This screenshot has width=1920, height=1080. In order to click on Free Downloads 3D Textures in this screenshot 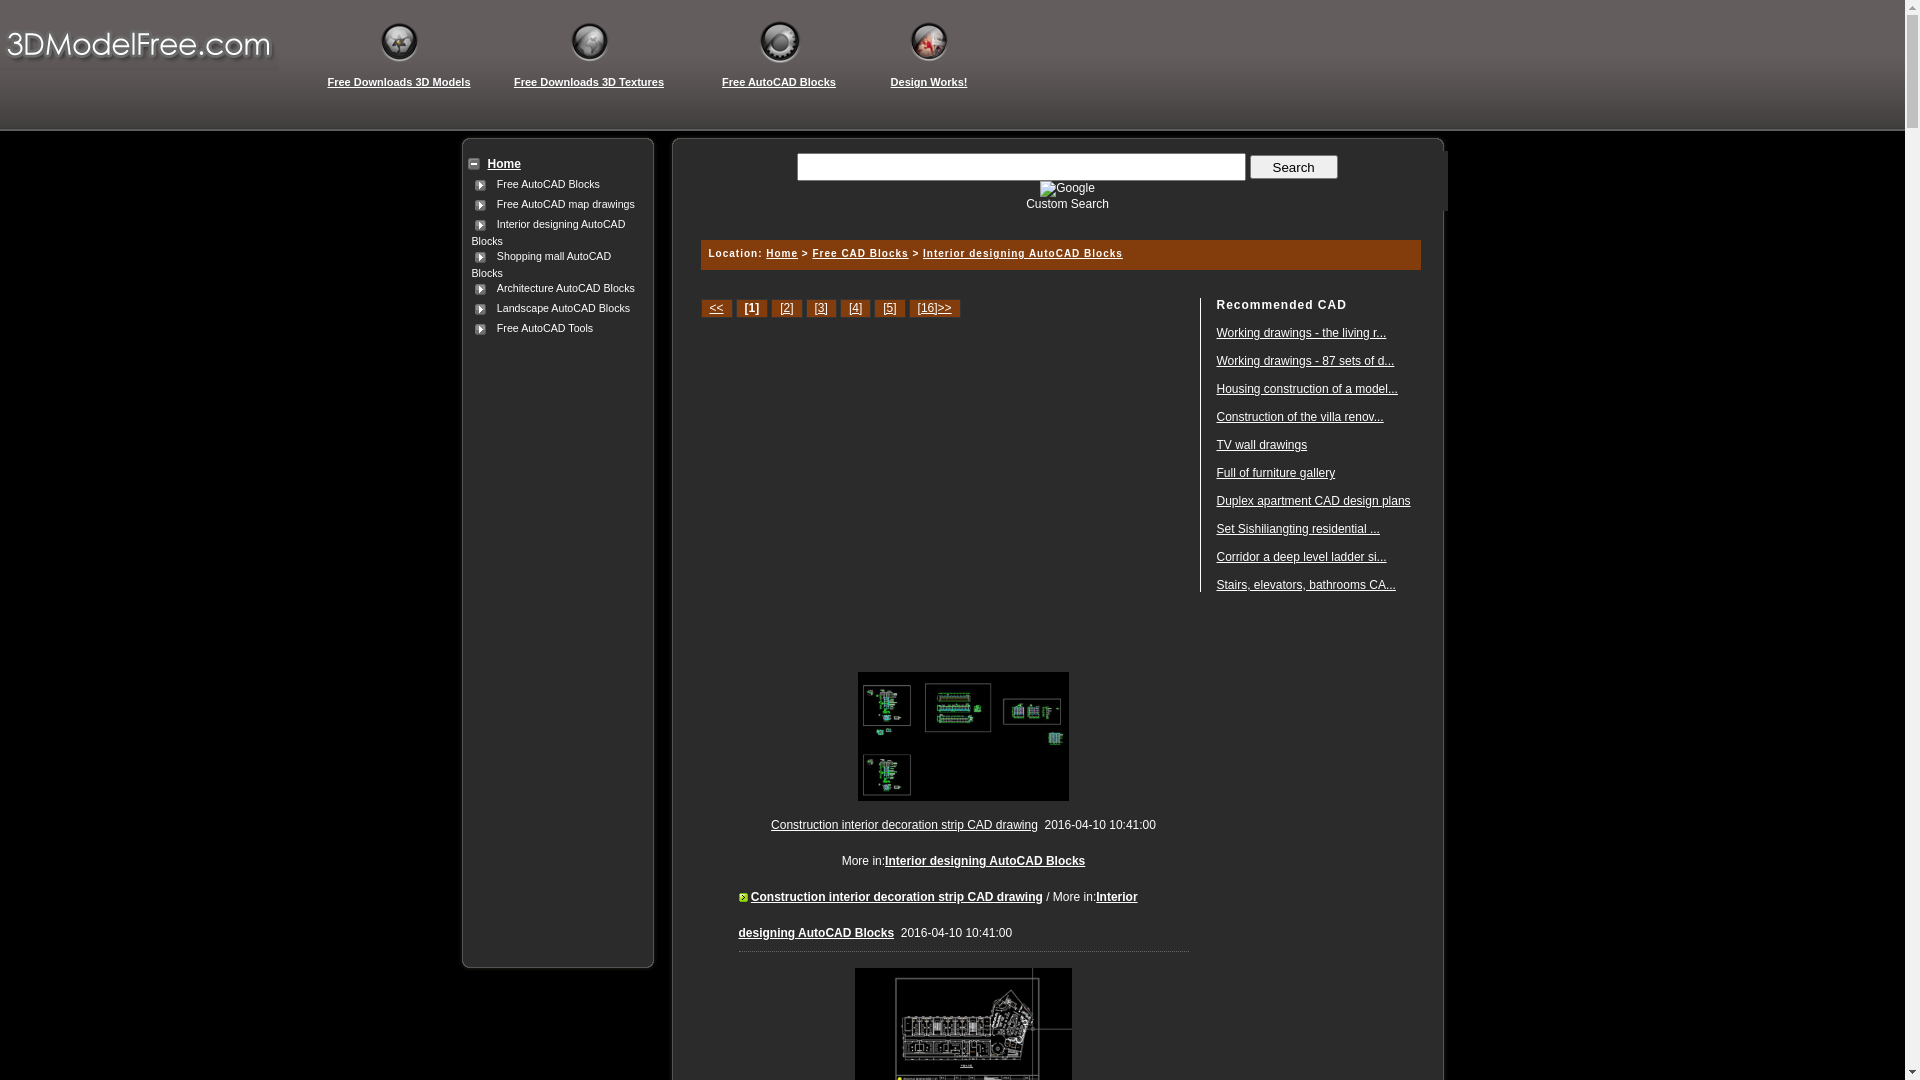, I will do `click(589, 82)`.